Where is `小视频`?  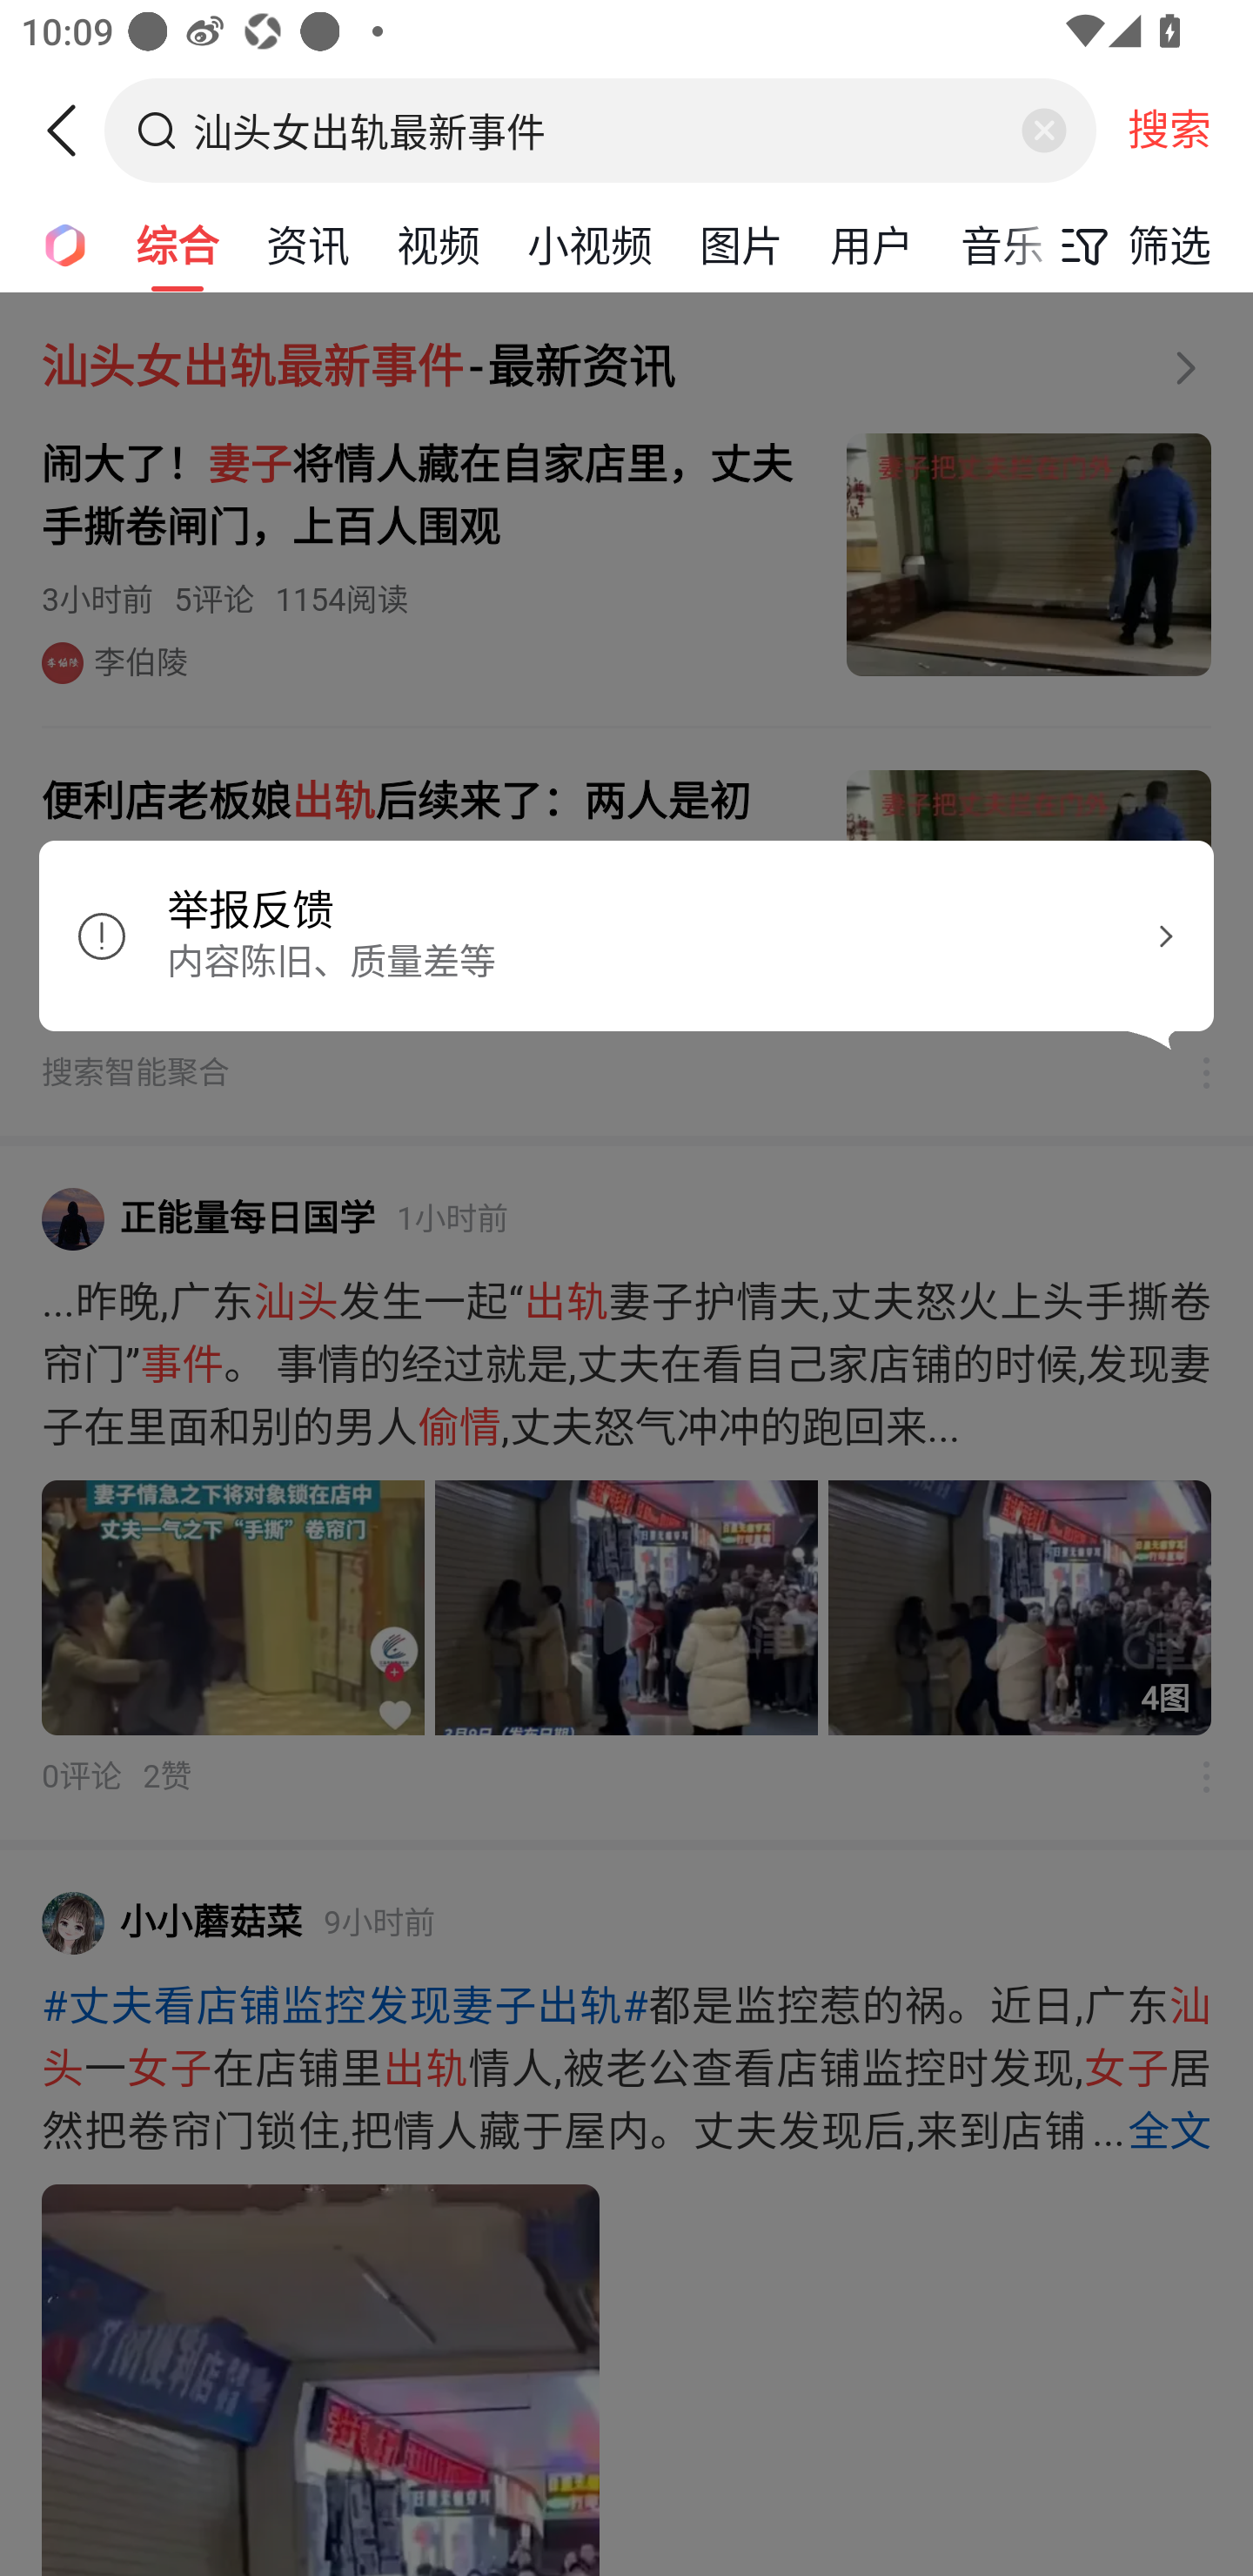
小视频 is located at coordinates (590, 244).